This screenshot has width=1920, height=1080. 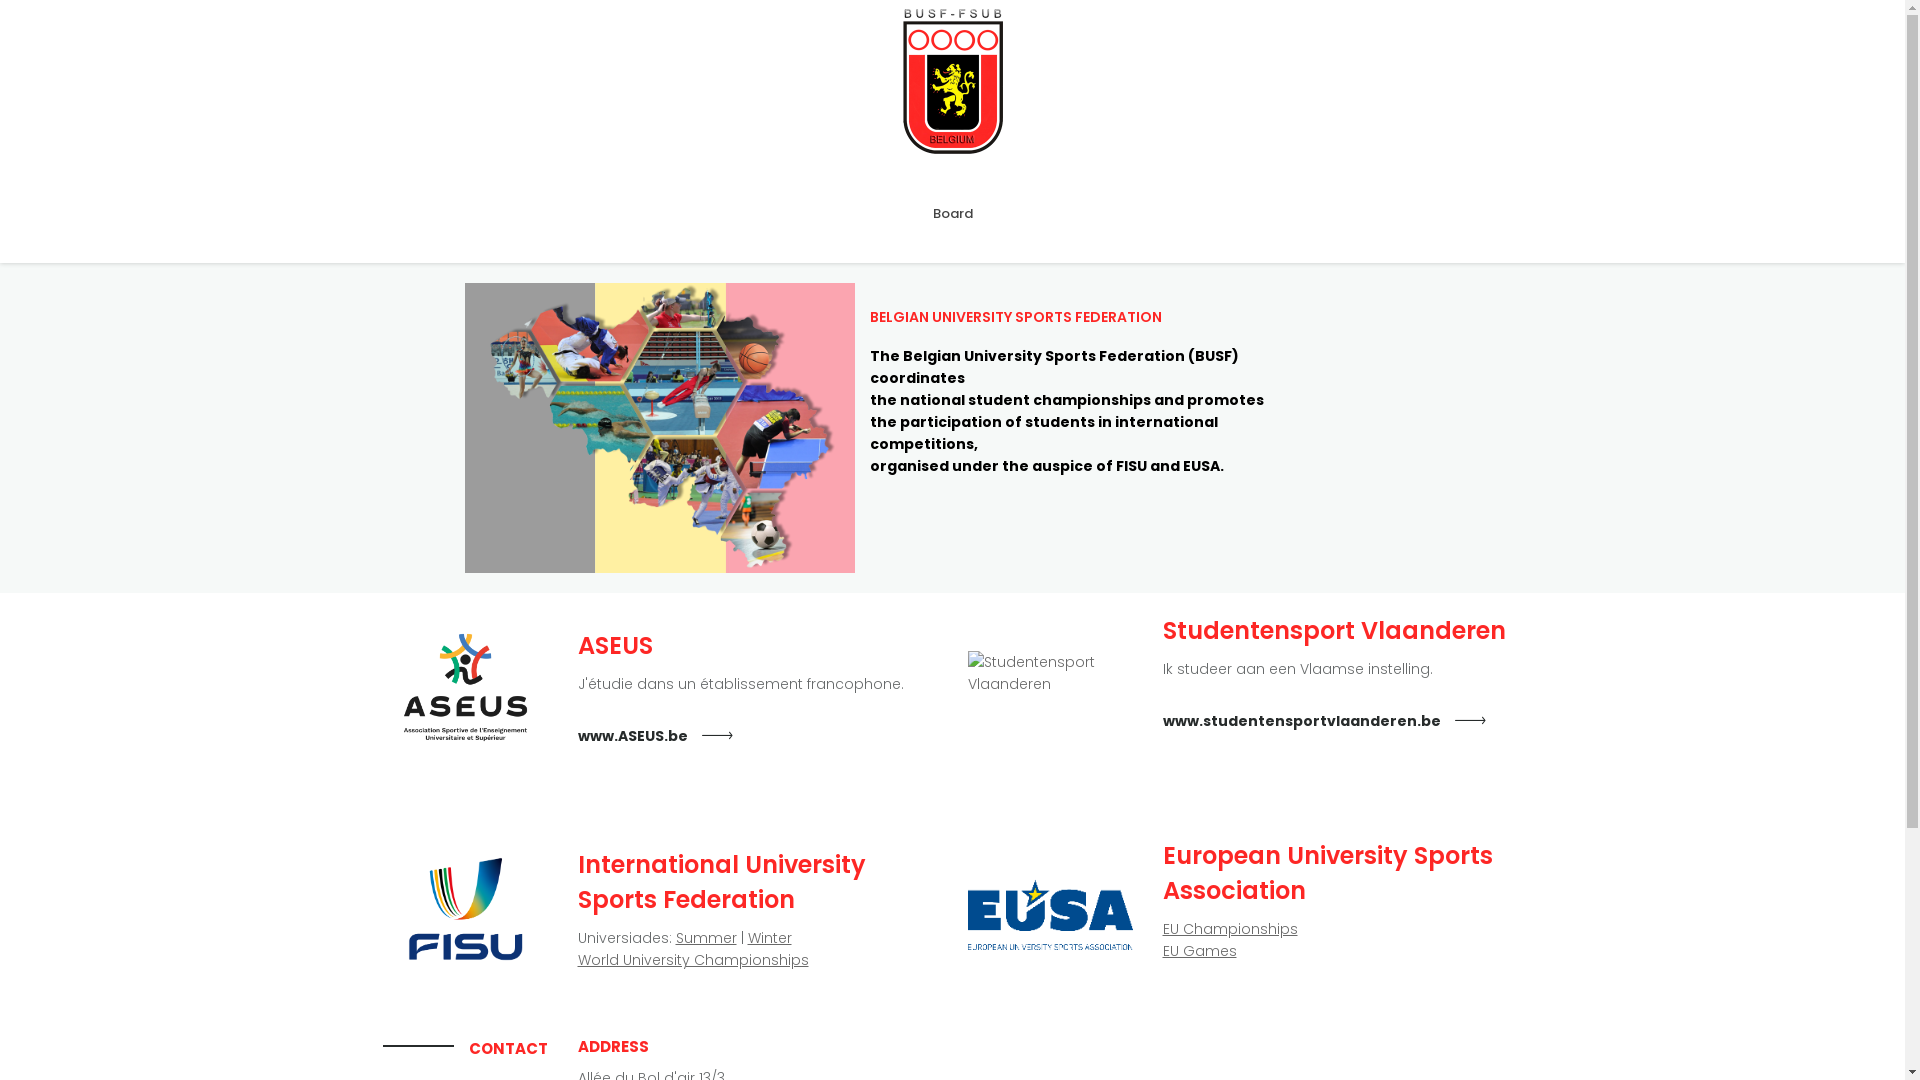 What do you see at coordinates (1199, 951) in the screenshot?
I see `EU Games` at bounding box center [1199, 951].